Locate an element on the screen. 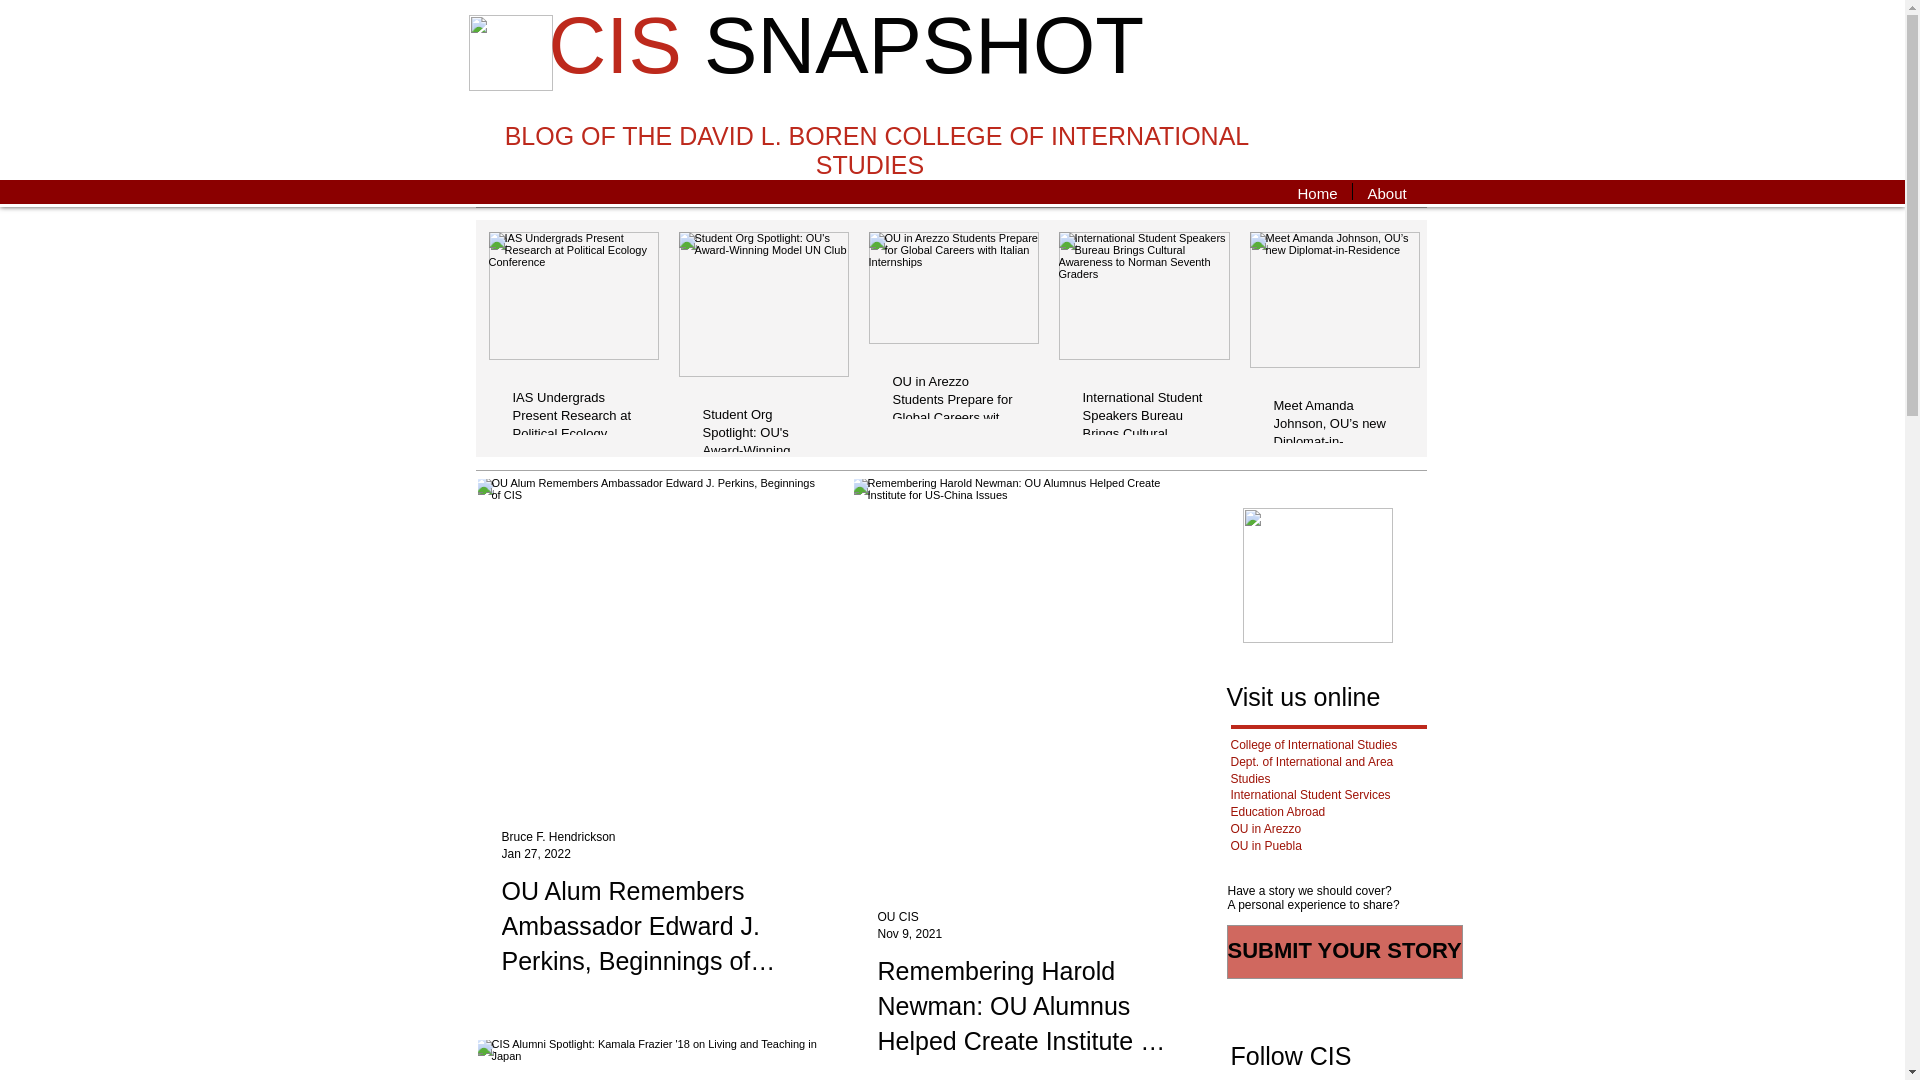 The width and height of the screenshot is (1920, 1080). SUBMIT YOUR STORY is located at coordinates (1344, 951).